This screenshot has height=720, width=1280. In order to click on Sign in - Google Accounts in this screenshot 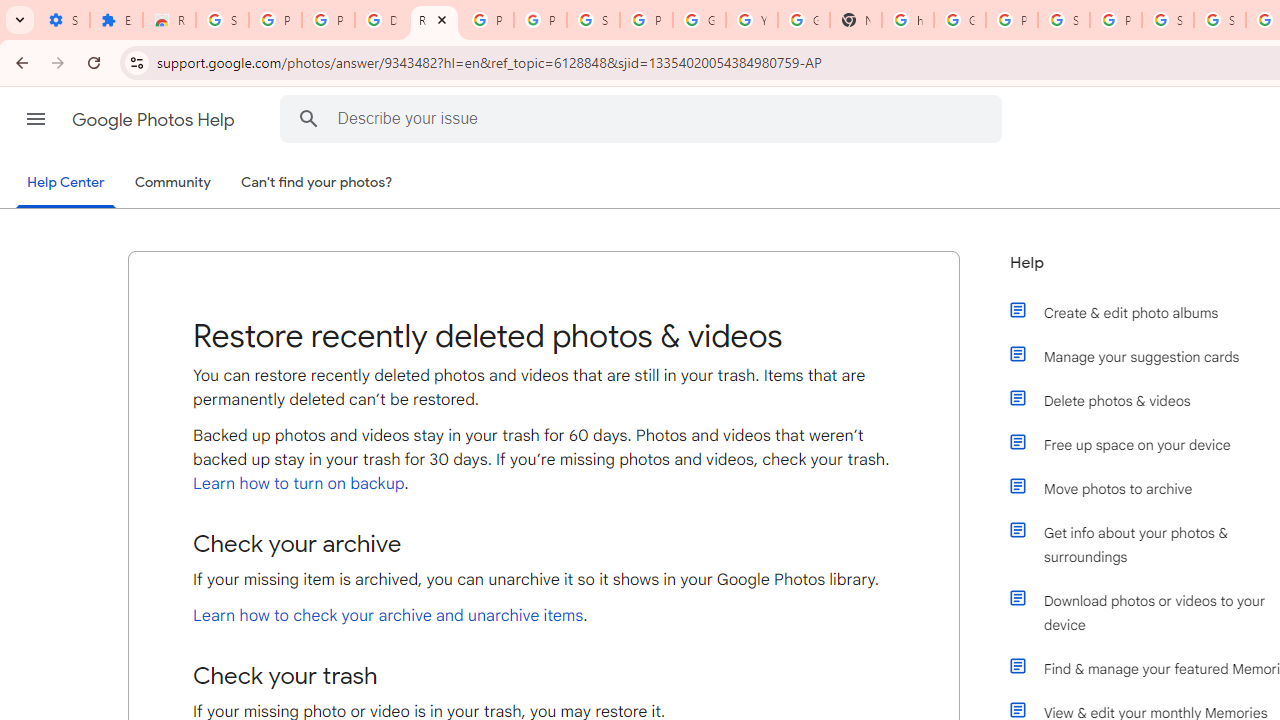, I will do `click(1064, 20)`.